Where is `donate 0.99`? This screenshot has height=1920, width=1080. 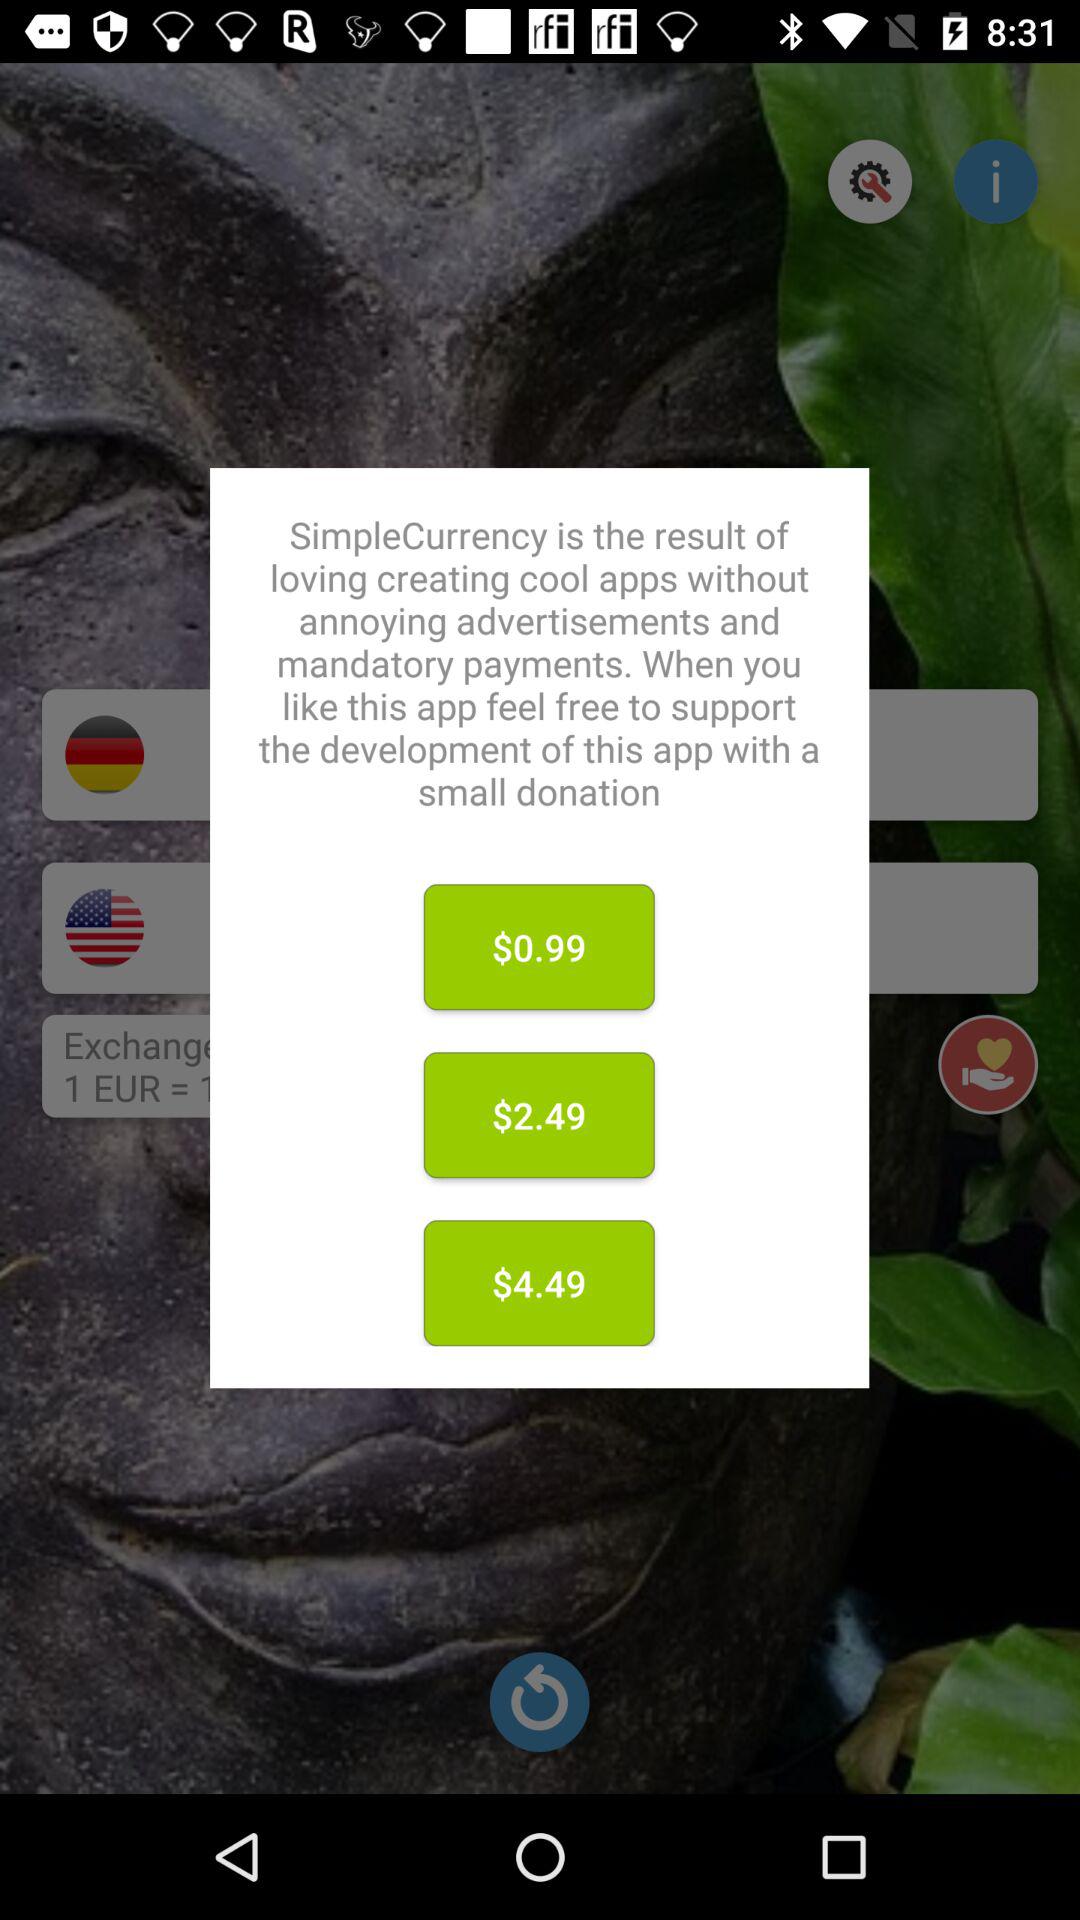 donate 0.99 is located at coordinates (584, 928).